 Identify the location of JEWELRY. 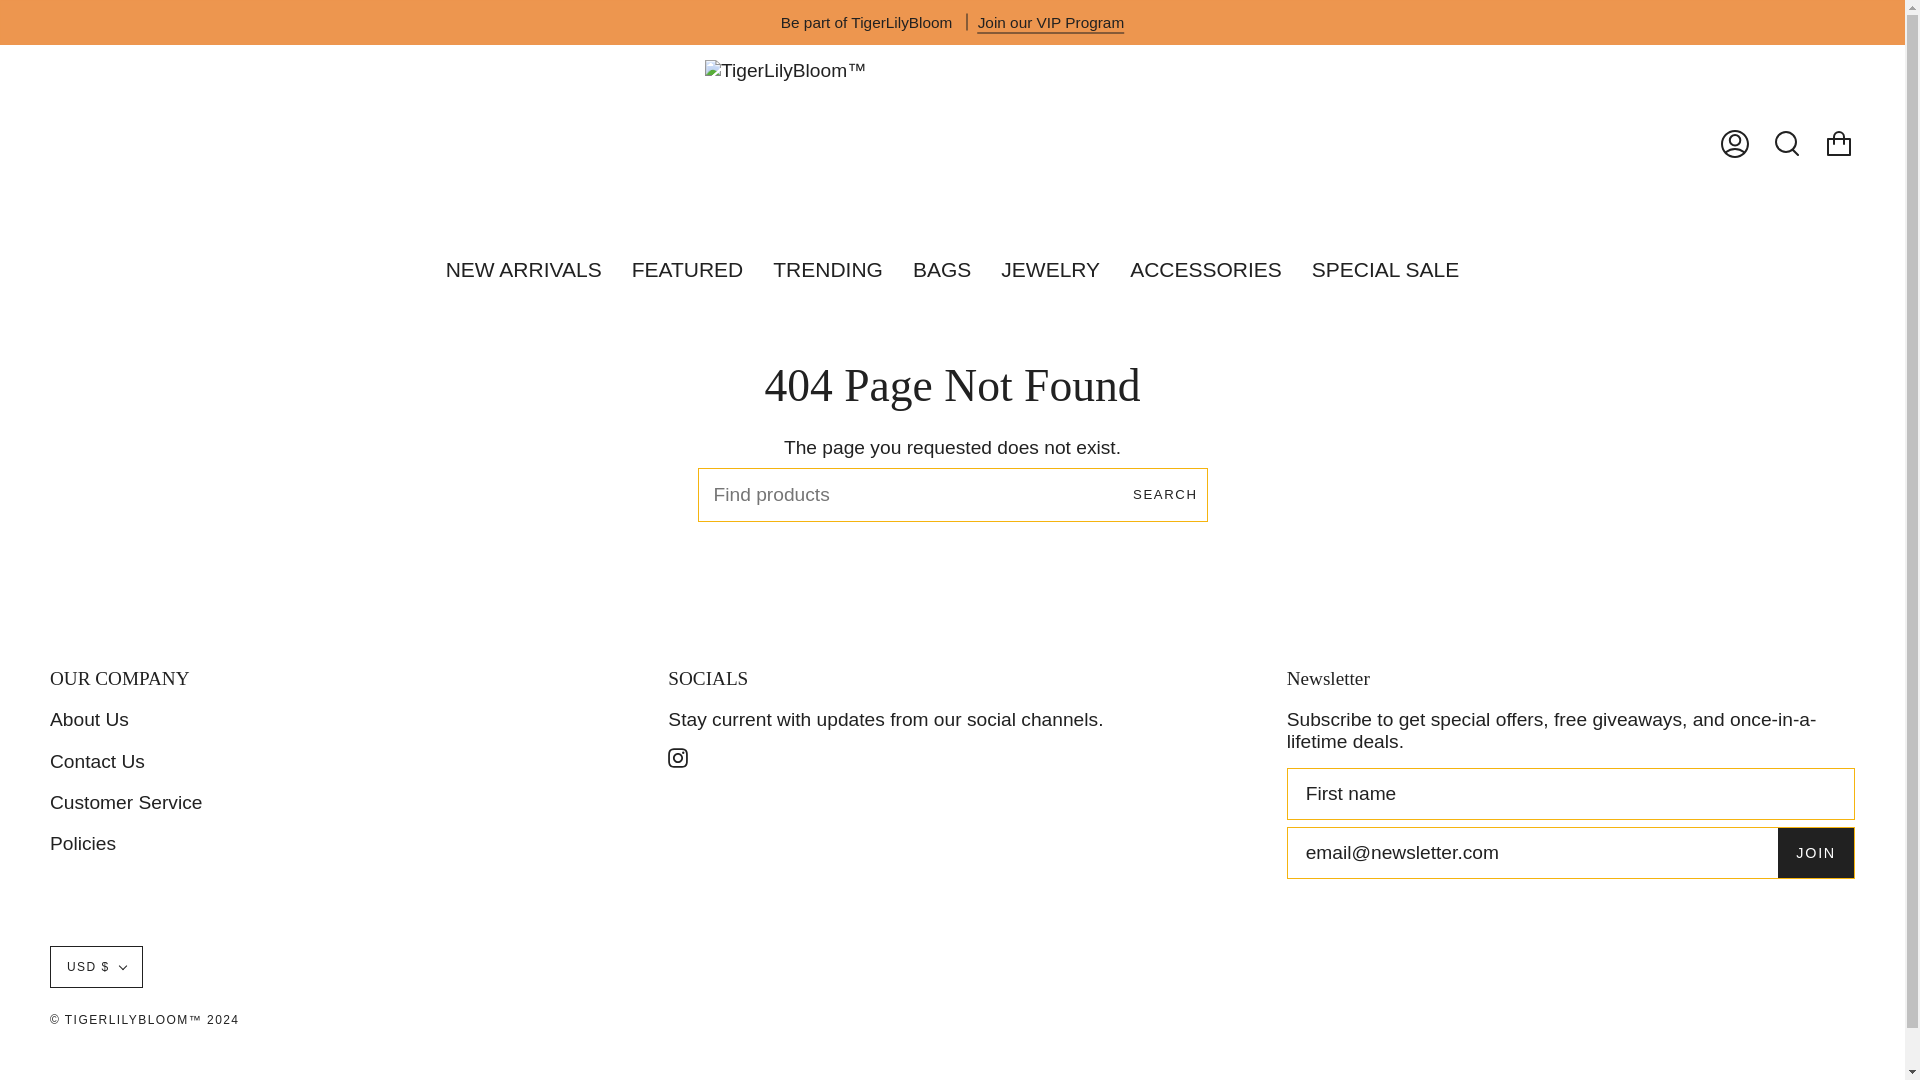
(1050, 270).